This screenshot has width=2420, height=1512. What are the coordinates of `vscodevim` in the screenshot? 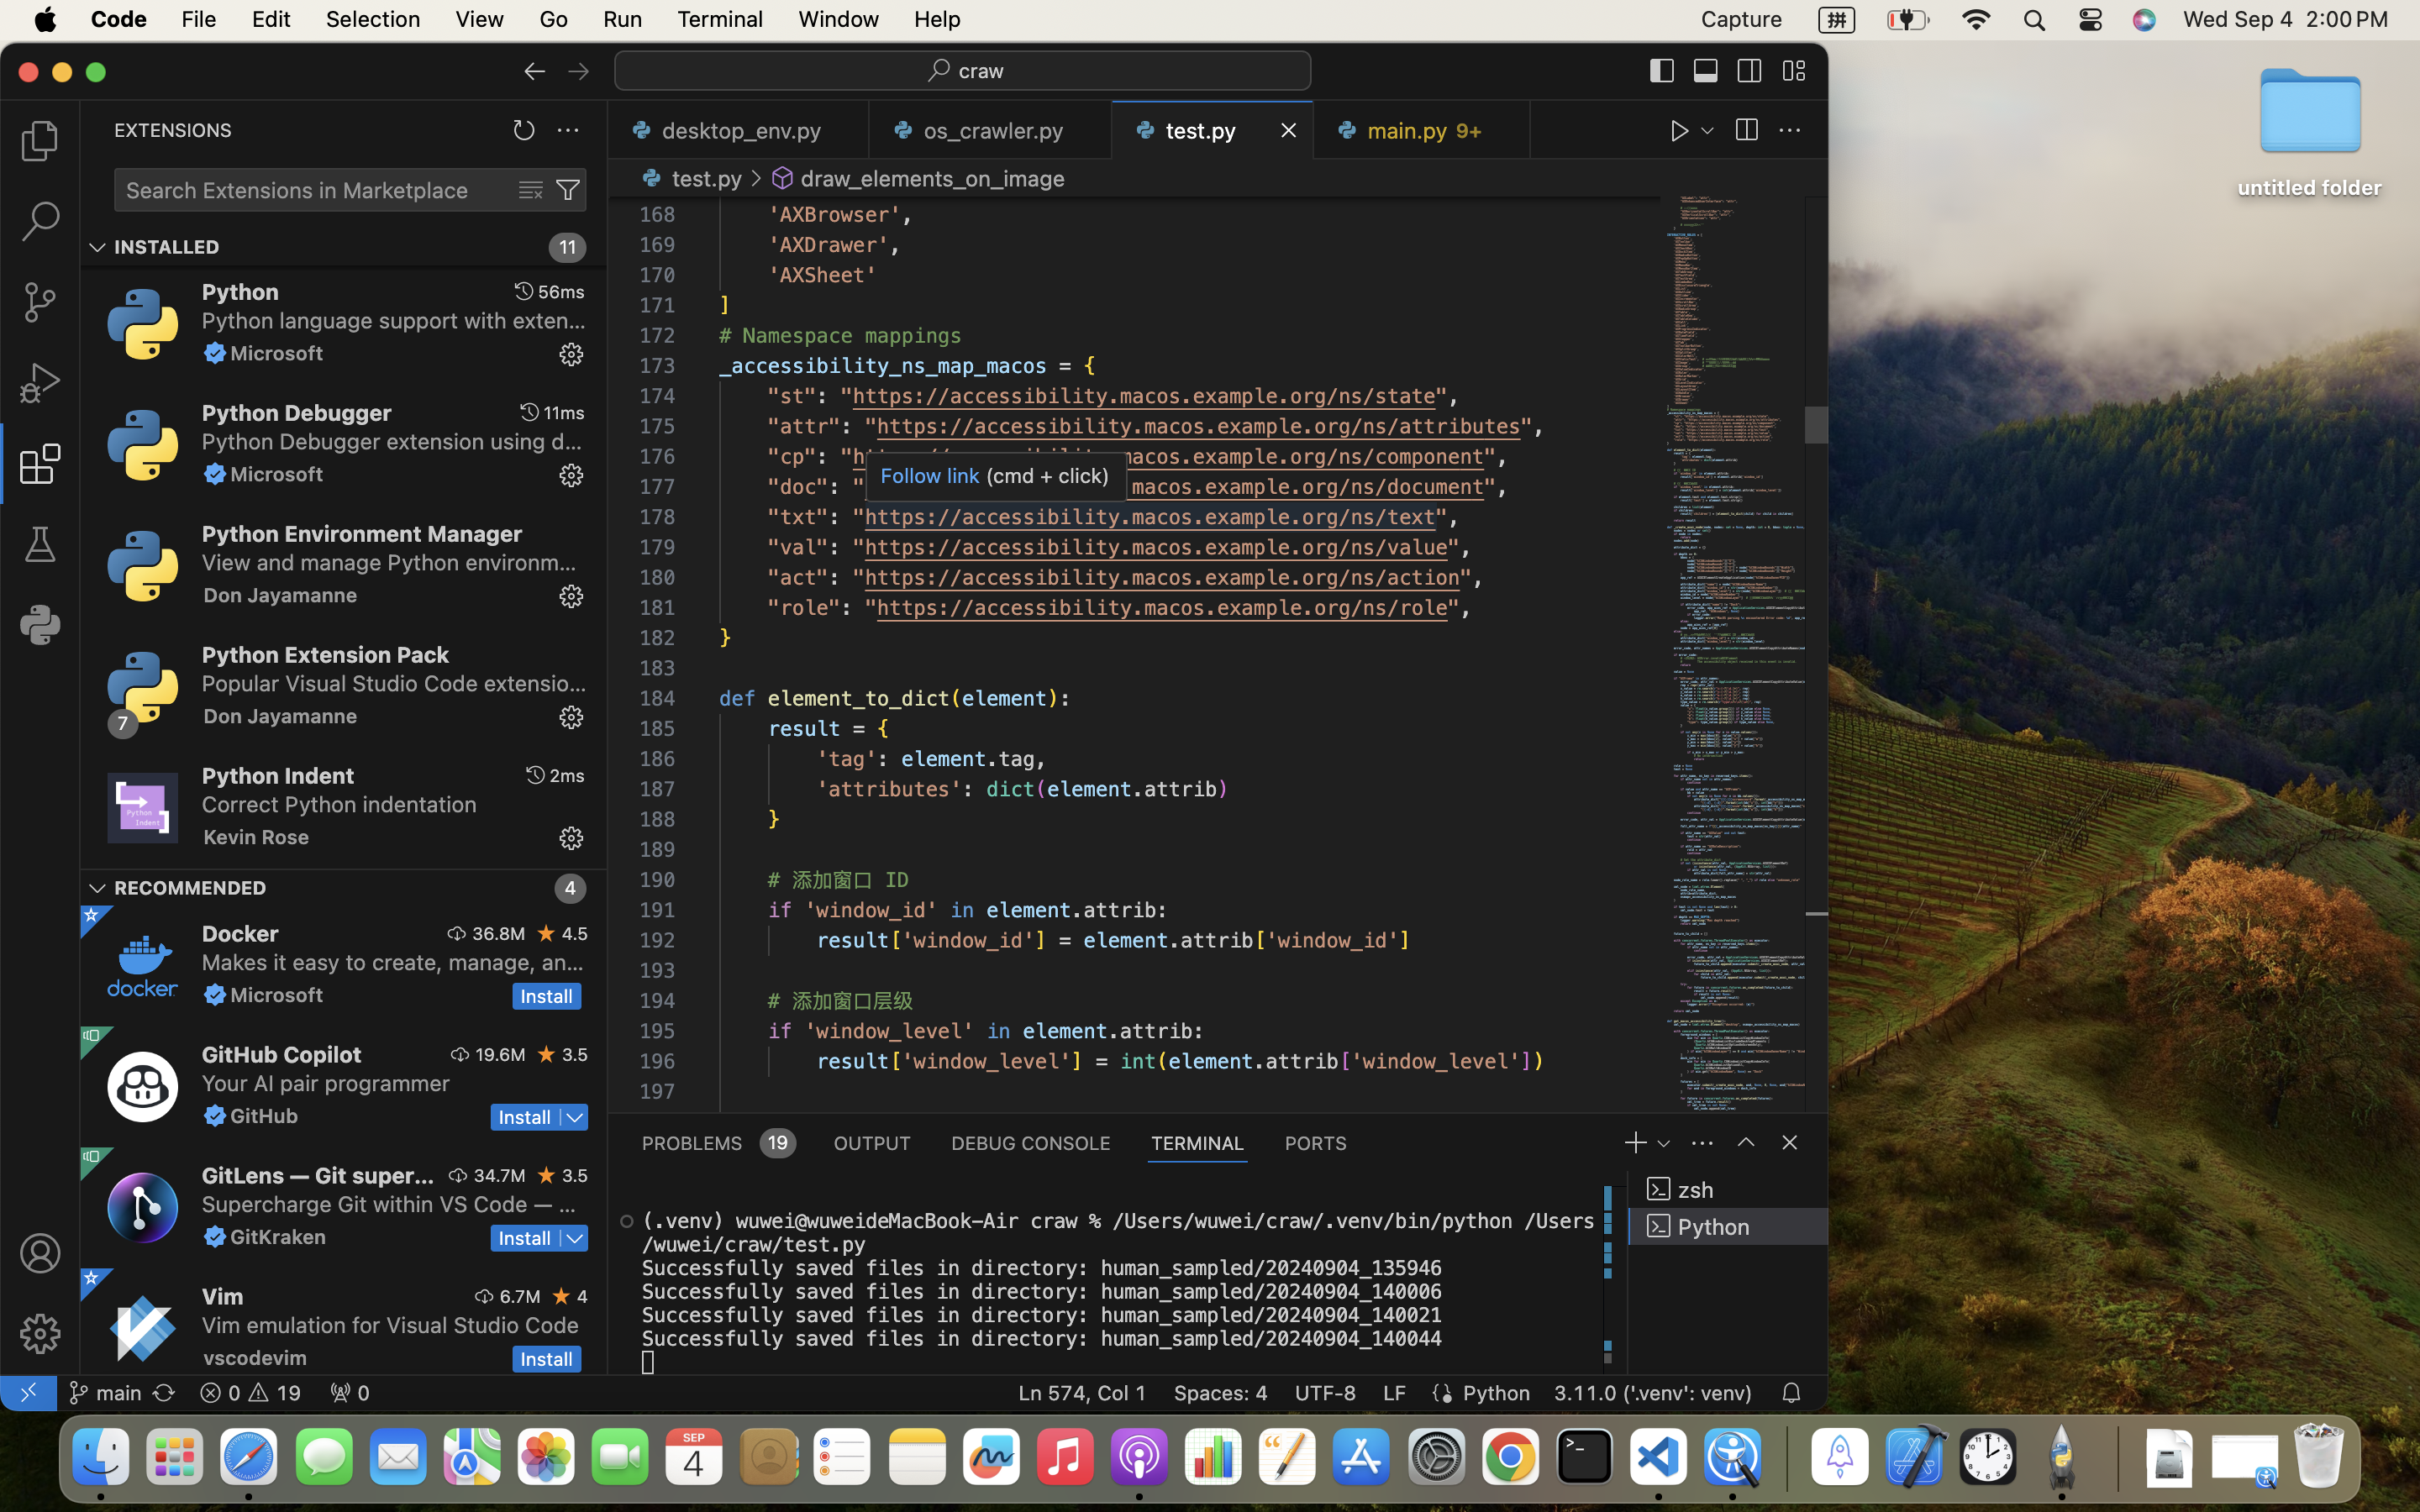 It's located at (255, 1357).